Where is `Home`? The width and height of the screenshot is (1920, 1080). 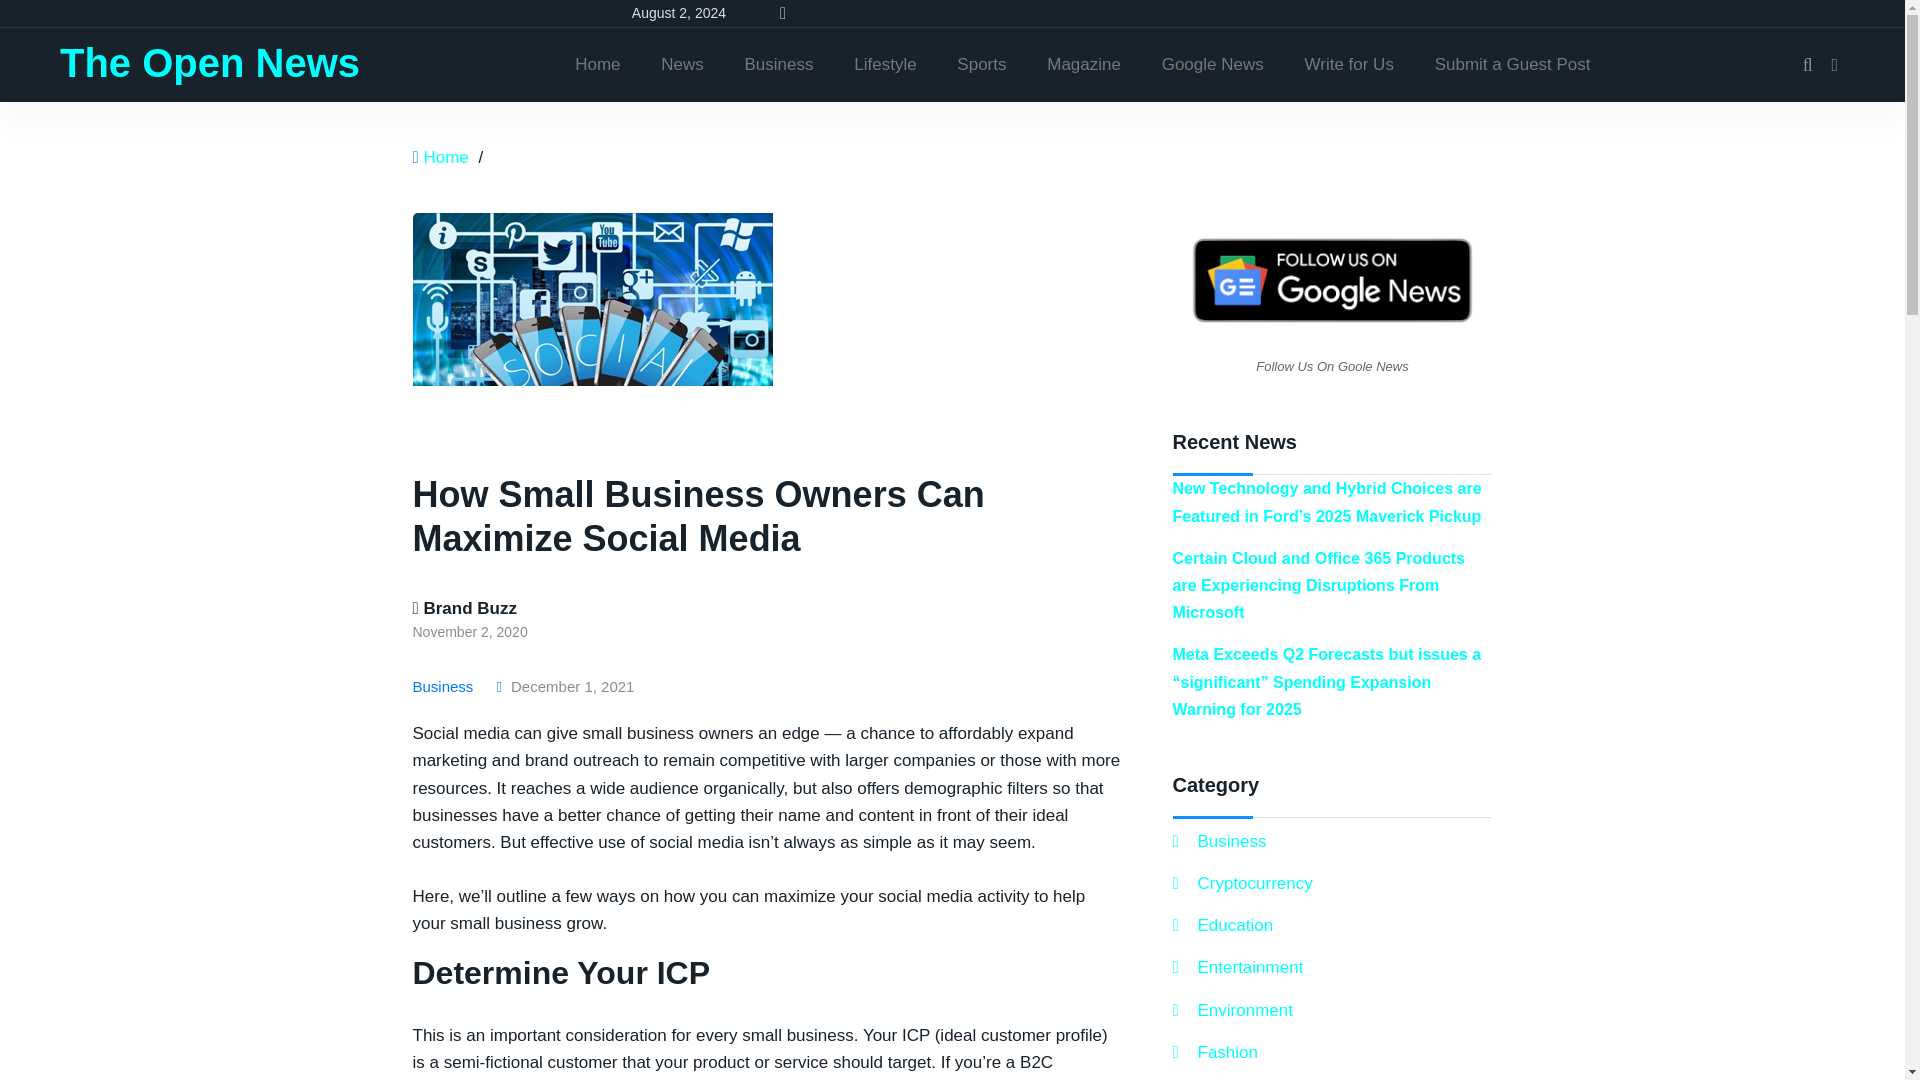
Home is located at coordinates (445, 157).